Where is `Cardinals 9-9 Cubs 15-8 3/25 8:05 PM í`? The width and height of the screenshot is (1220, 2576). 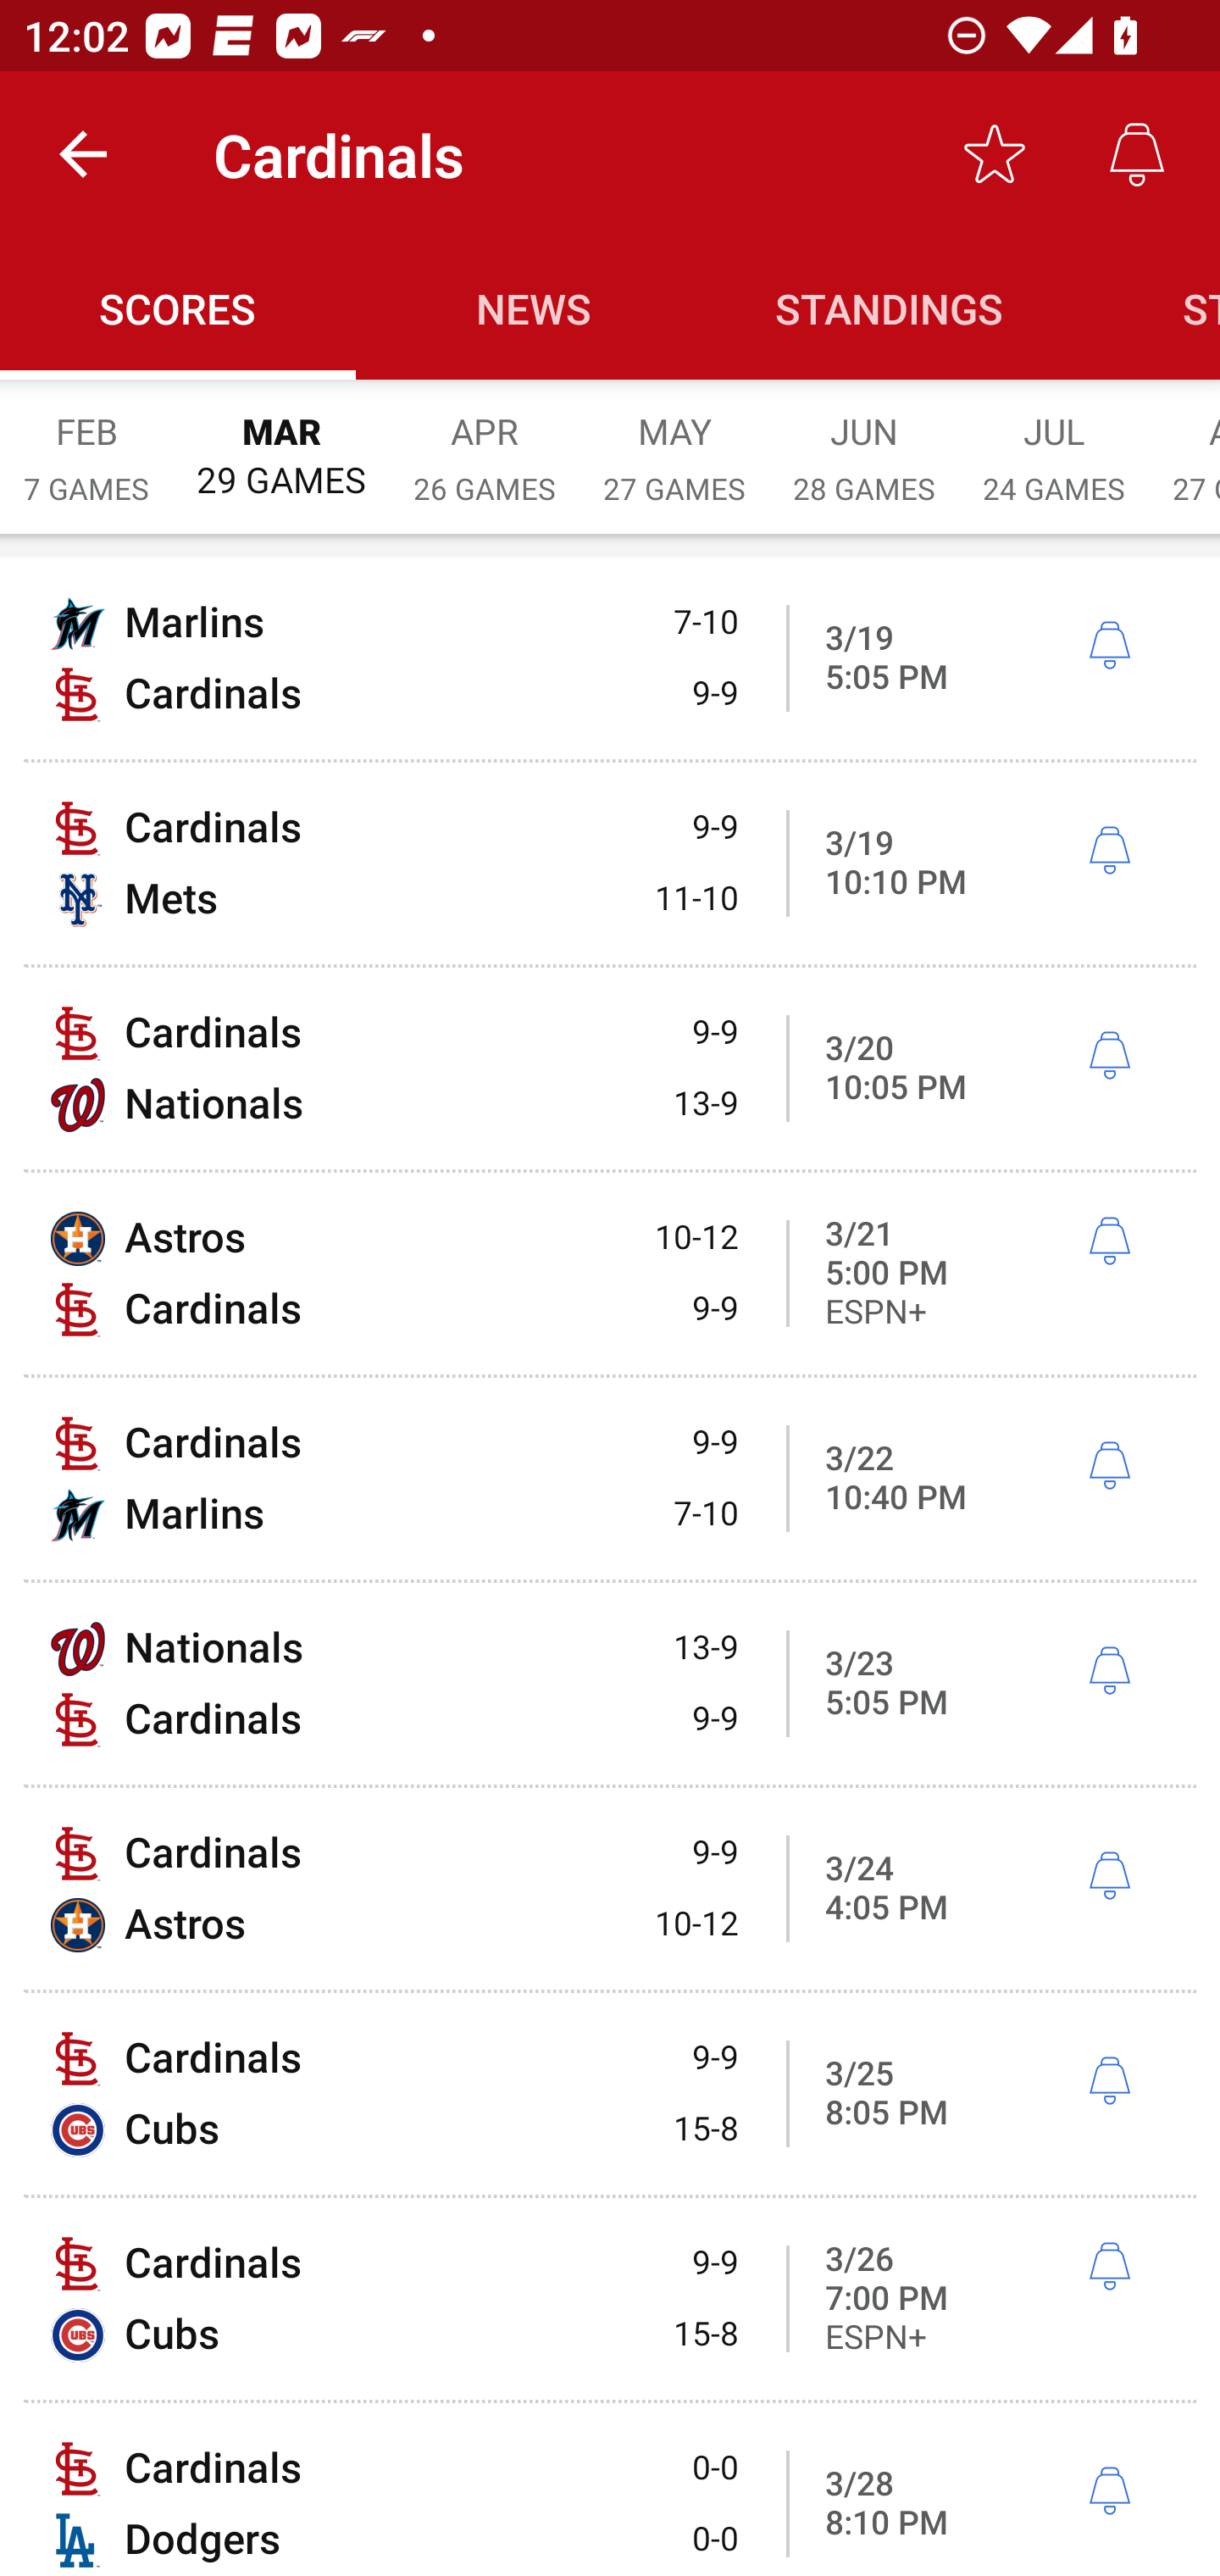
Cardinals 9-9 Cubs 15-8 3/25 8:05 PM í is located at coordinates (610, 2094).